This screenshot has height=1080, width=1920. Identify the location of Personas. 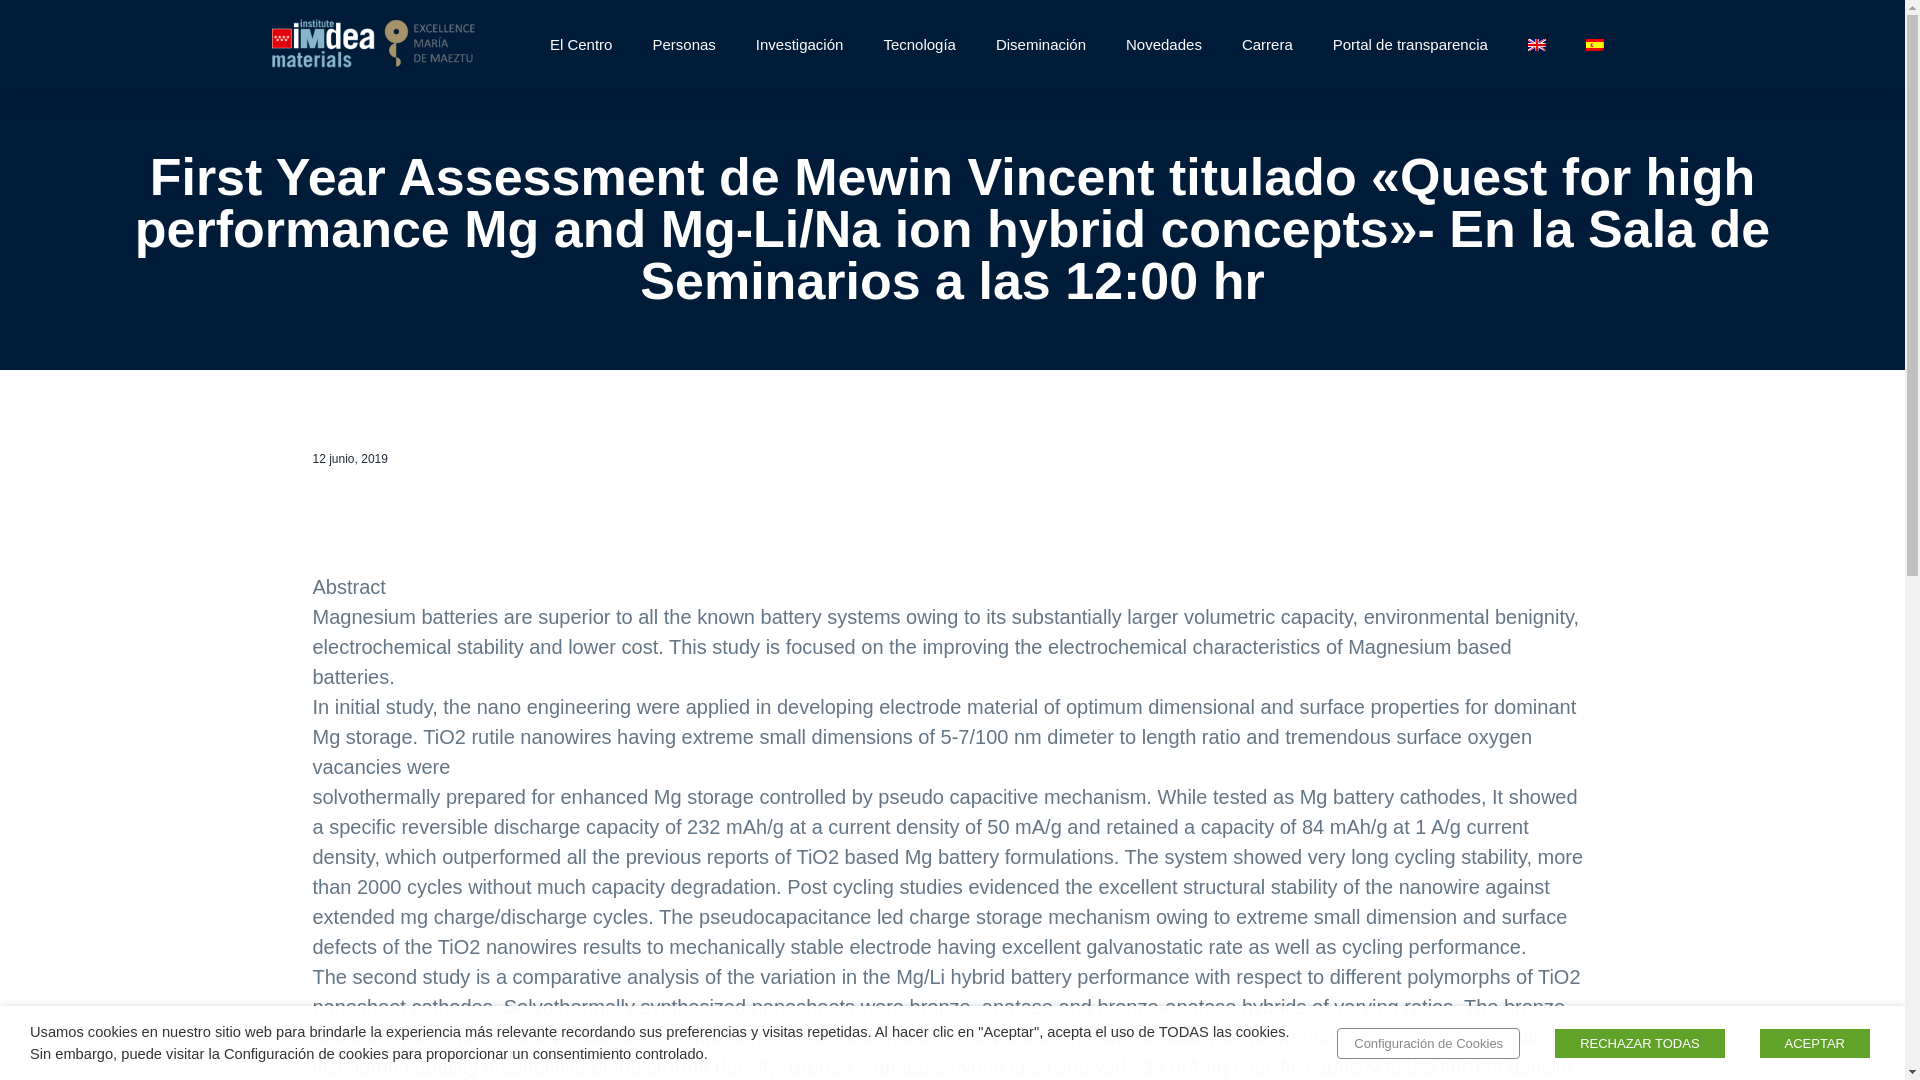
(683, 44).